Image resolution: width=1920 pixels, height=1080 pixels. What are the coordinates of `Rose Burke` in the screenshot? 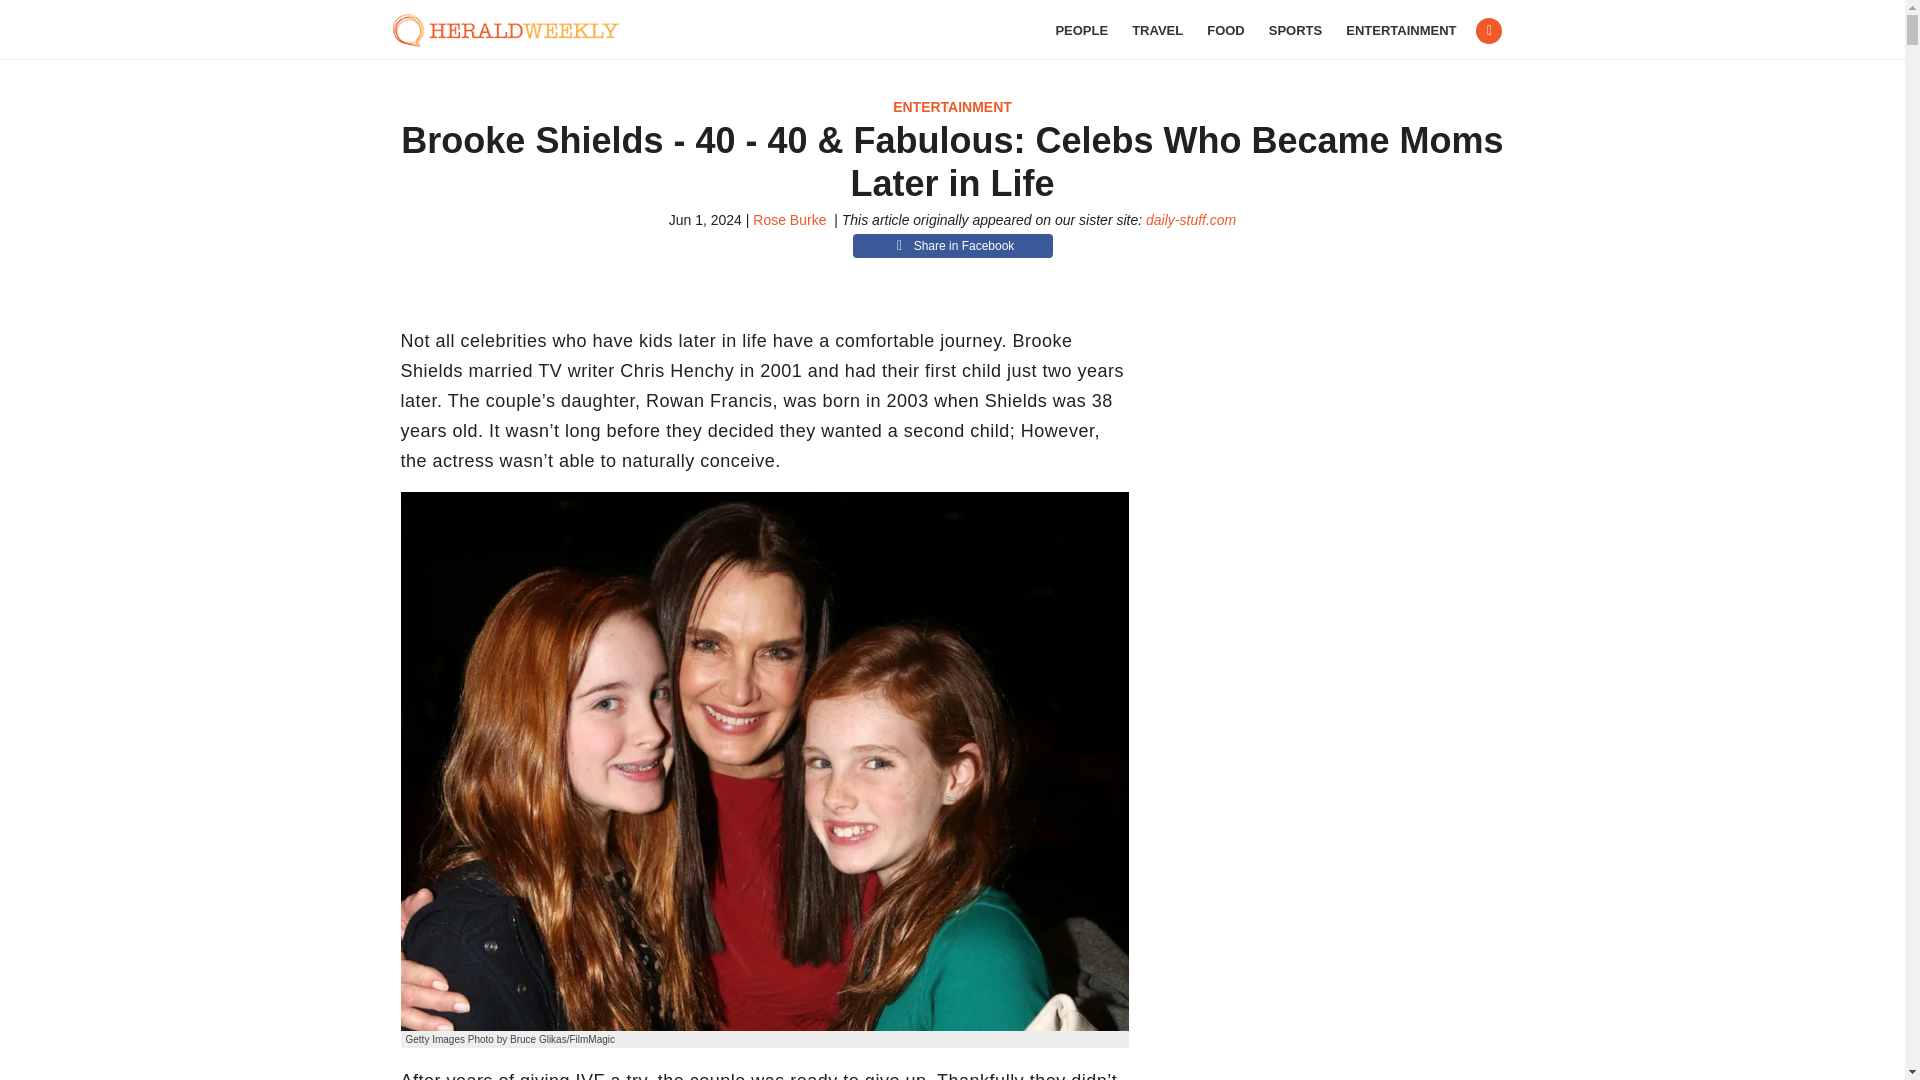 It's located at (788, 219).